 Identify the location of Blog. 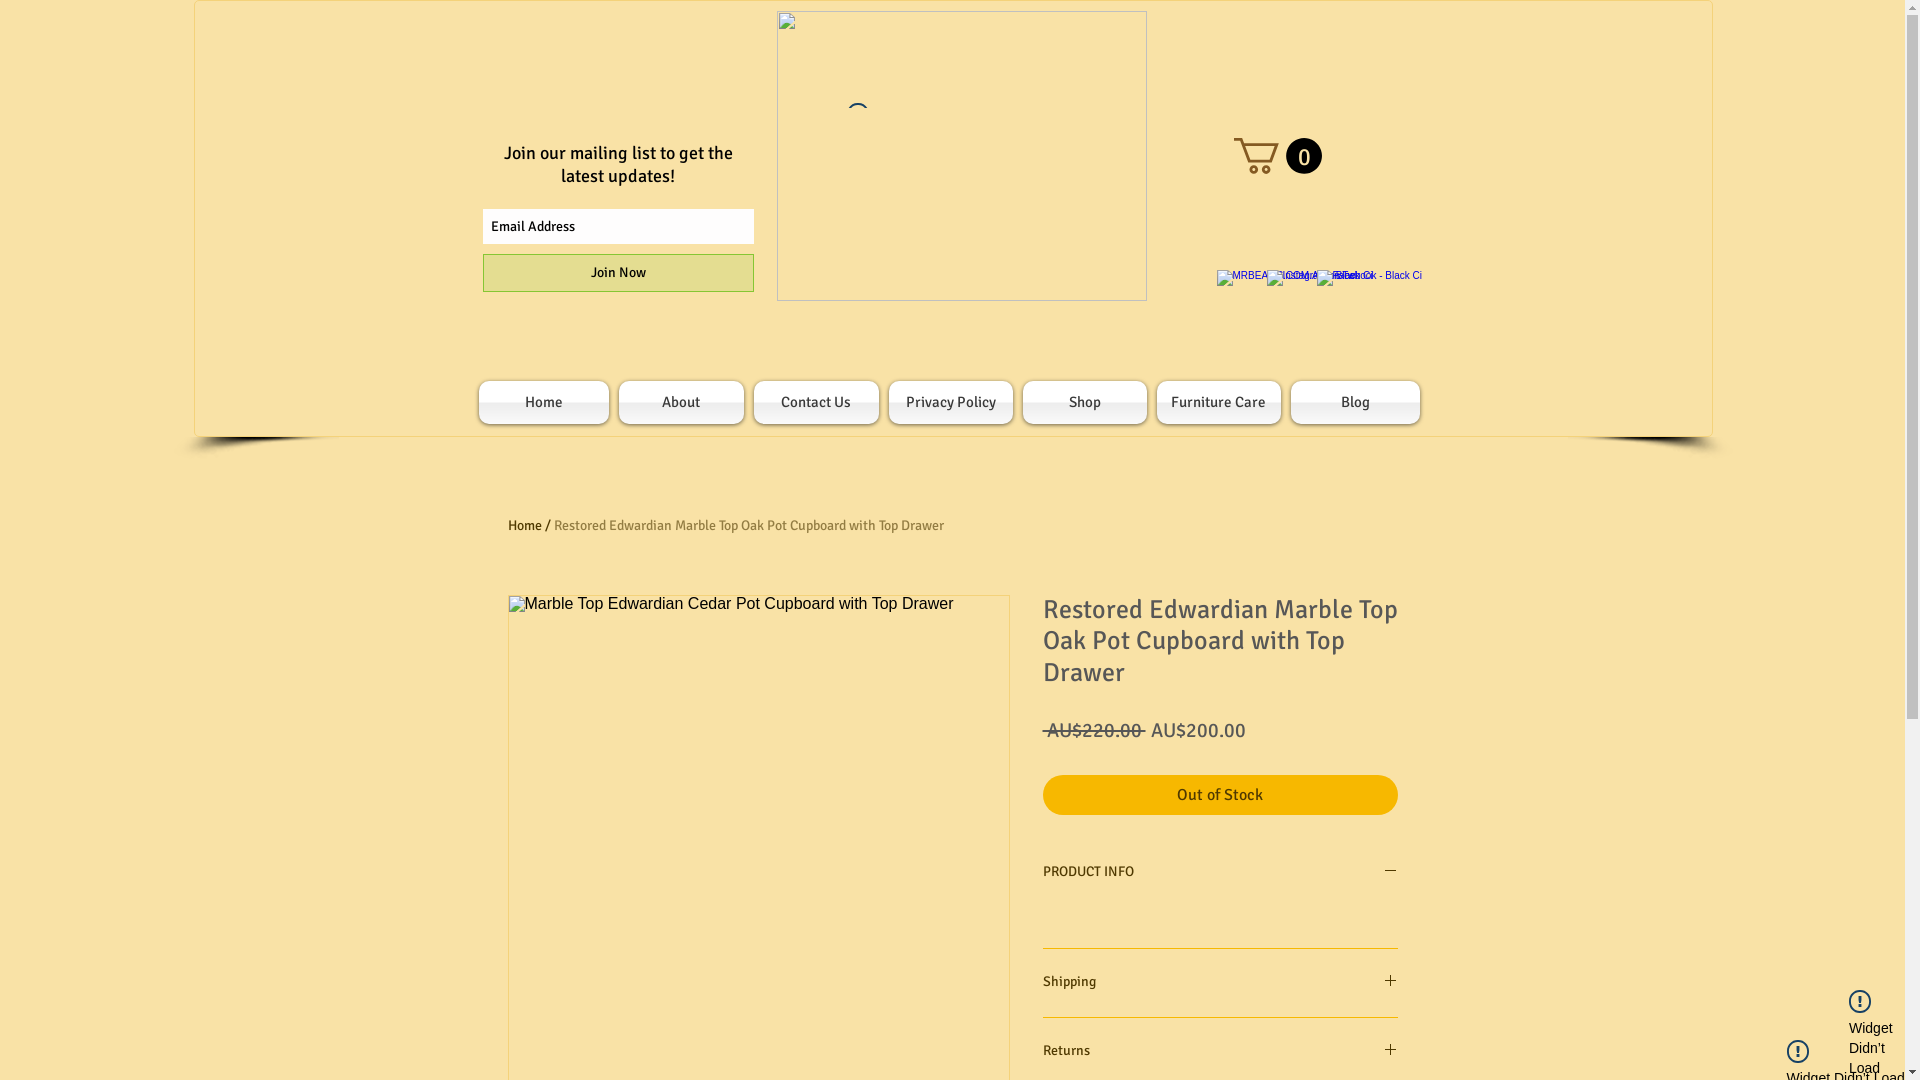
(1353, 402).